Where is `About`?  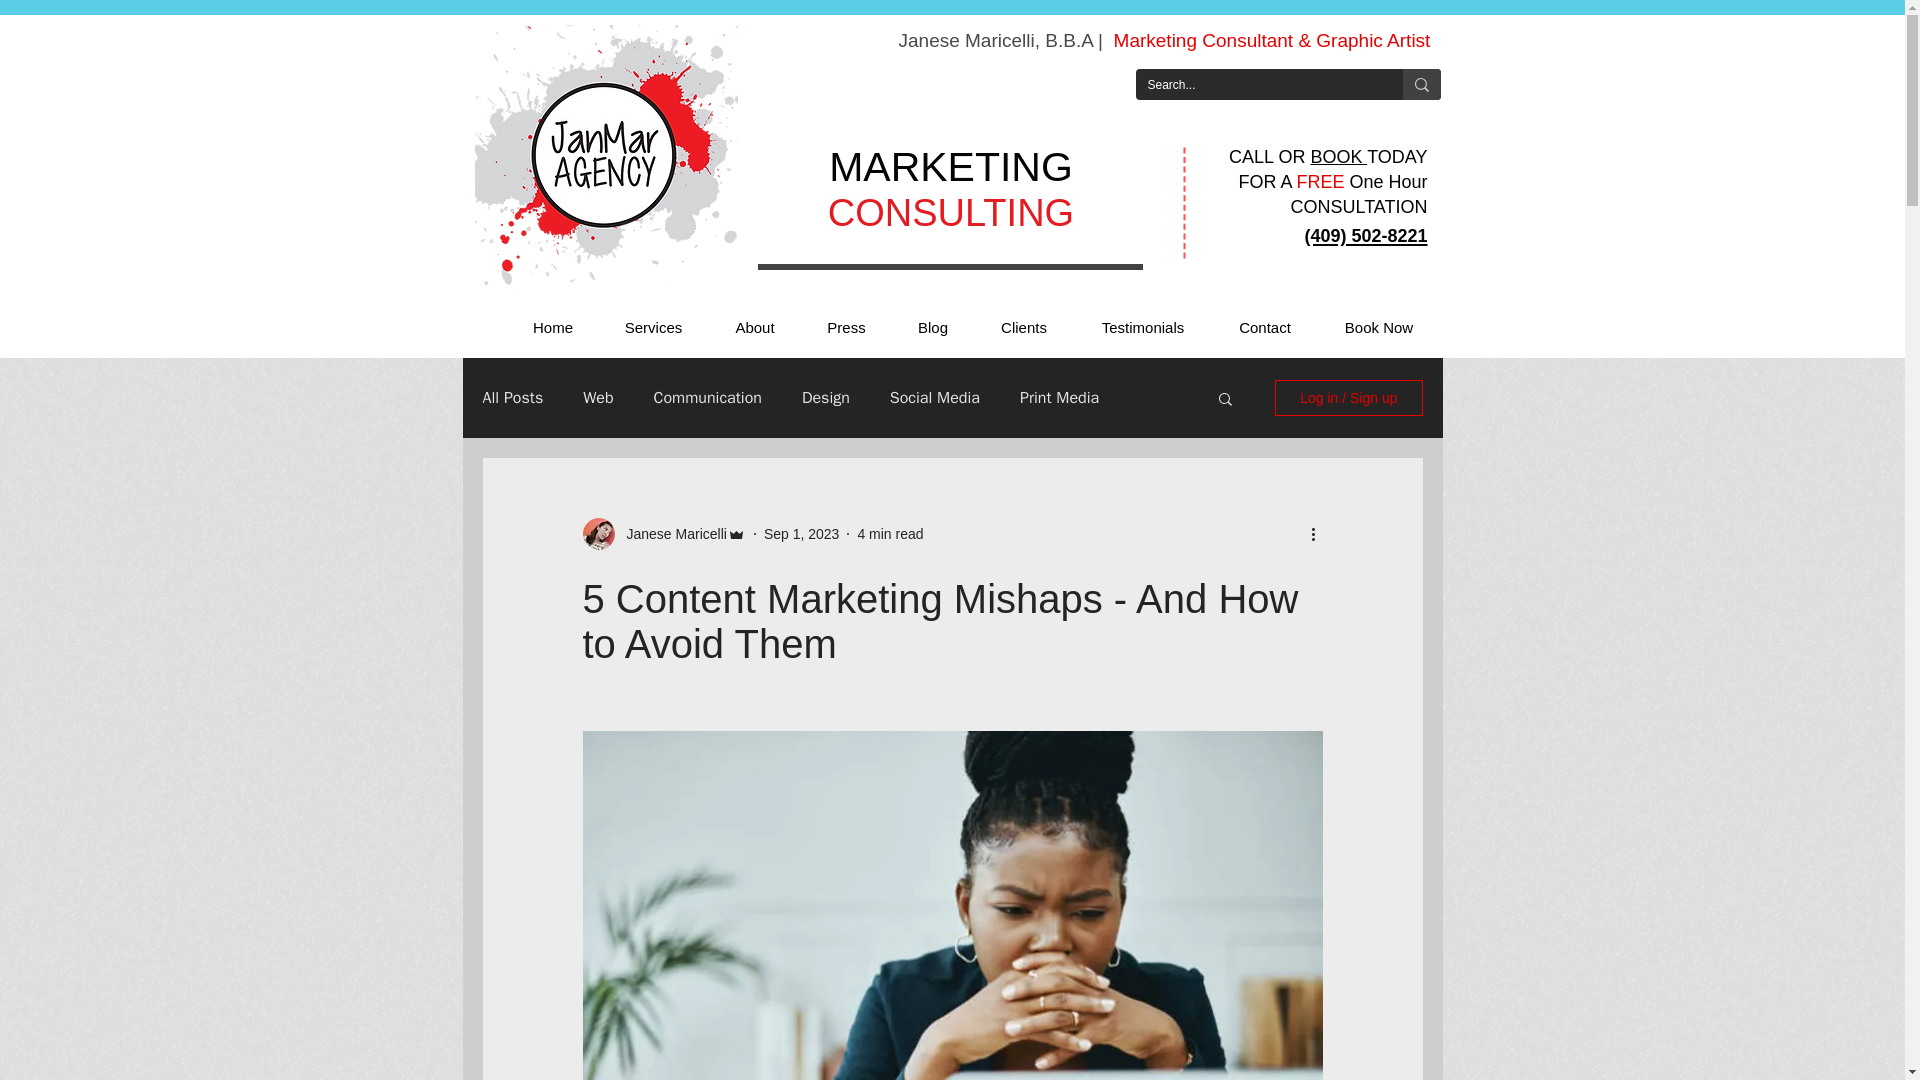
About is located at coordinates (754, 326).